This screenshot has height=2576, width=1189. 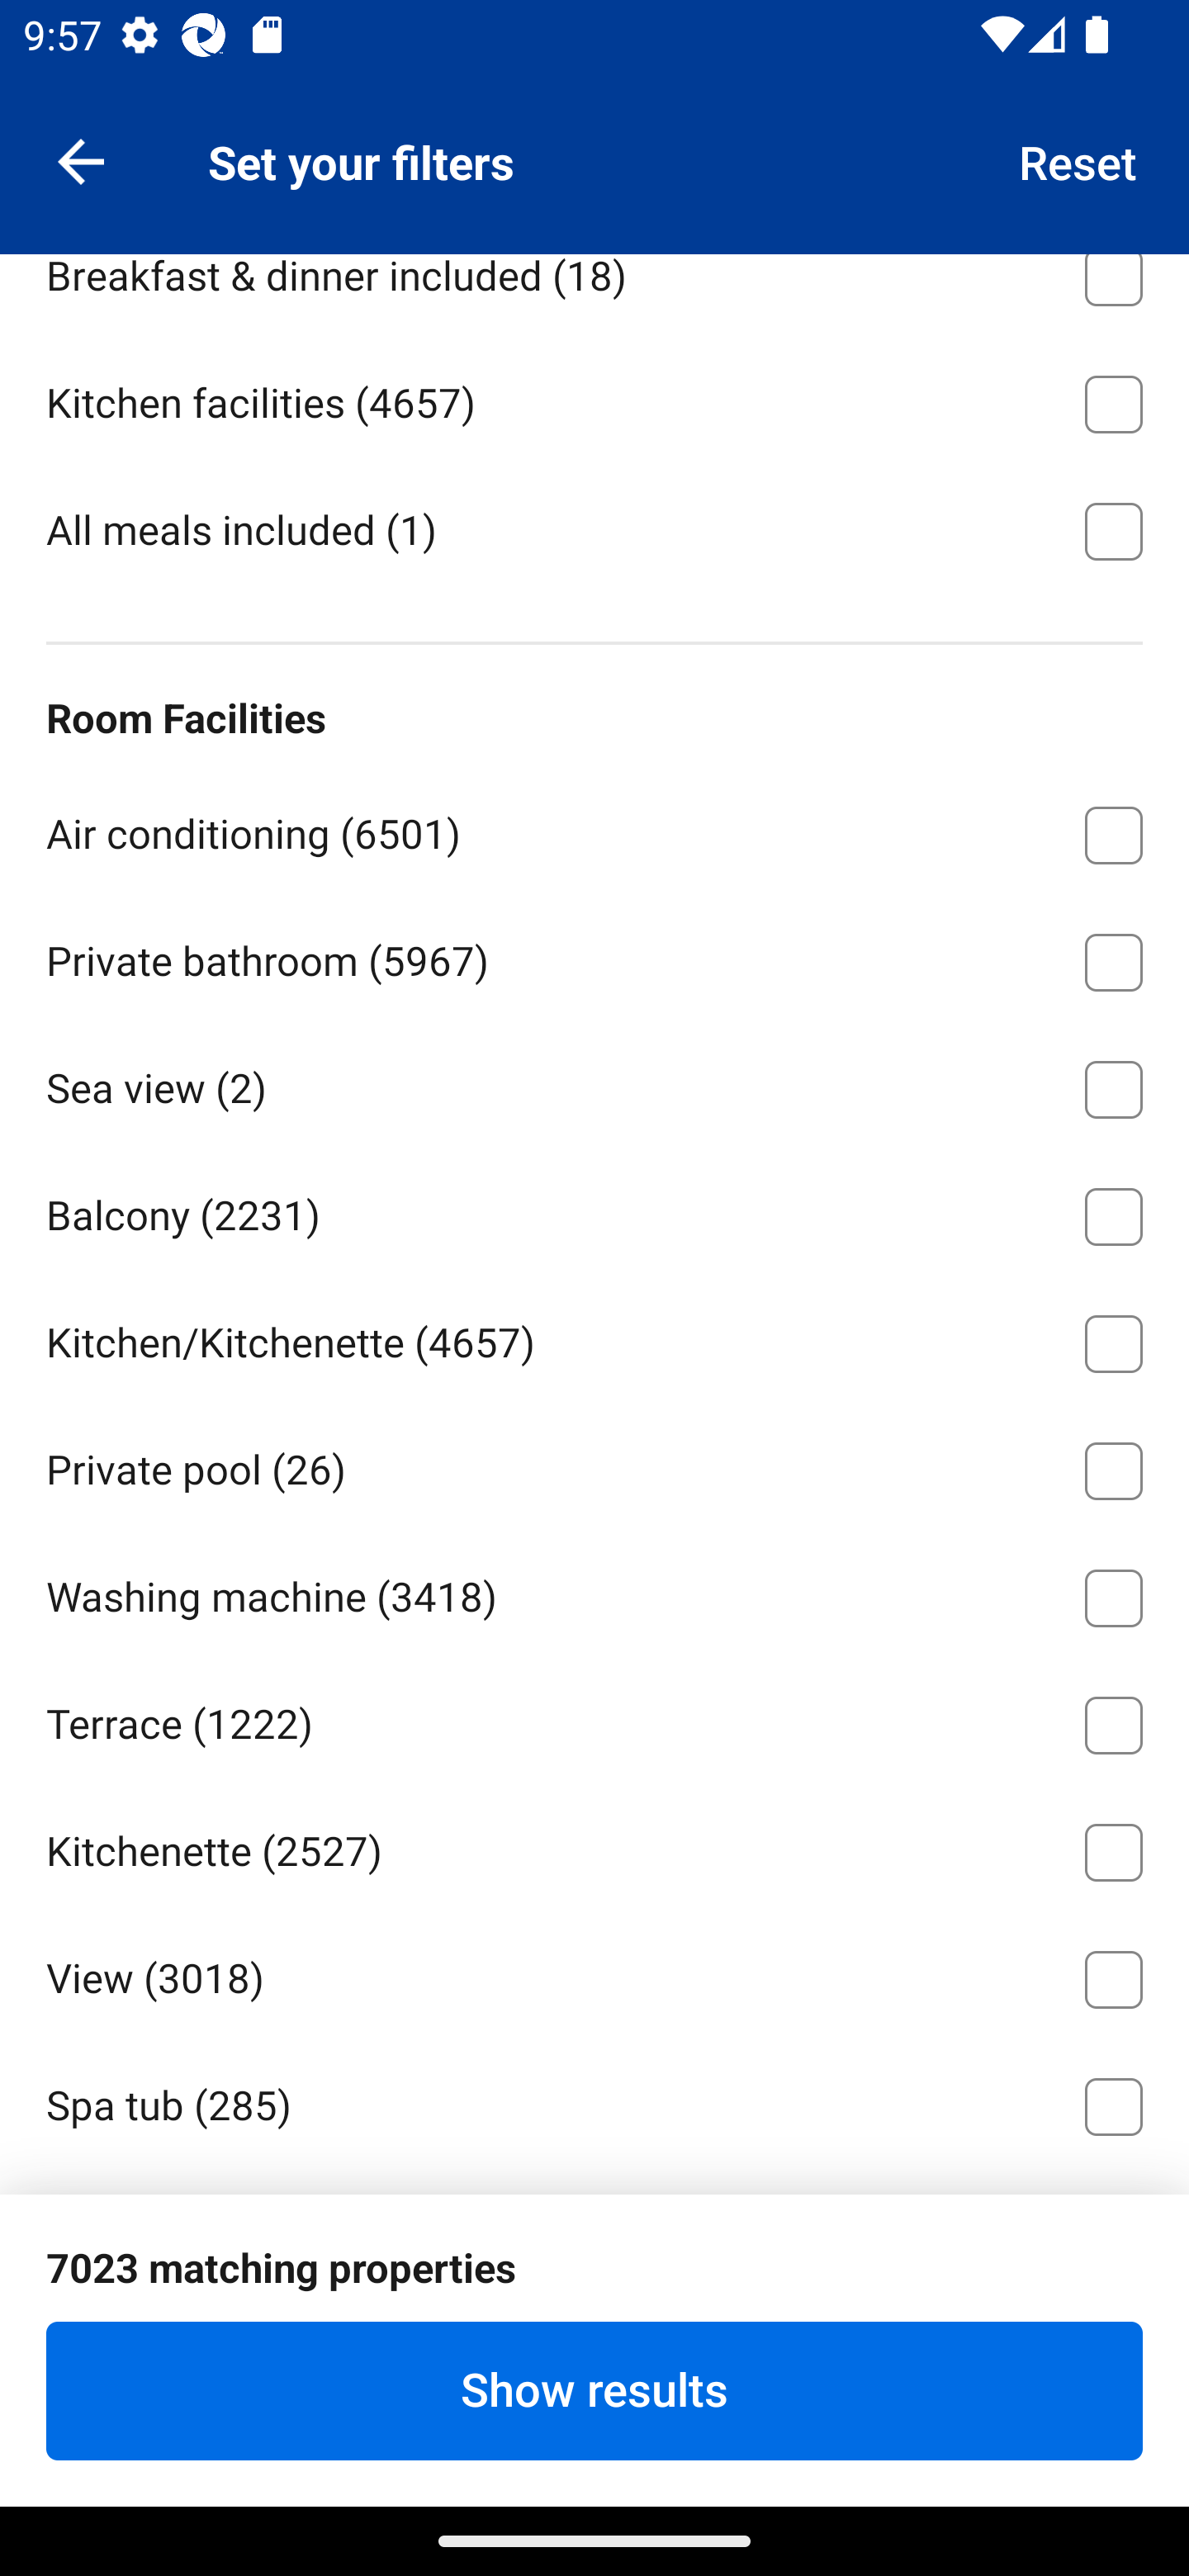 What do you see at coordinates (594, 1847) in the screenshot?
I see `Kitchenette ⁦(2527)` at bounding box center [594, 1847].